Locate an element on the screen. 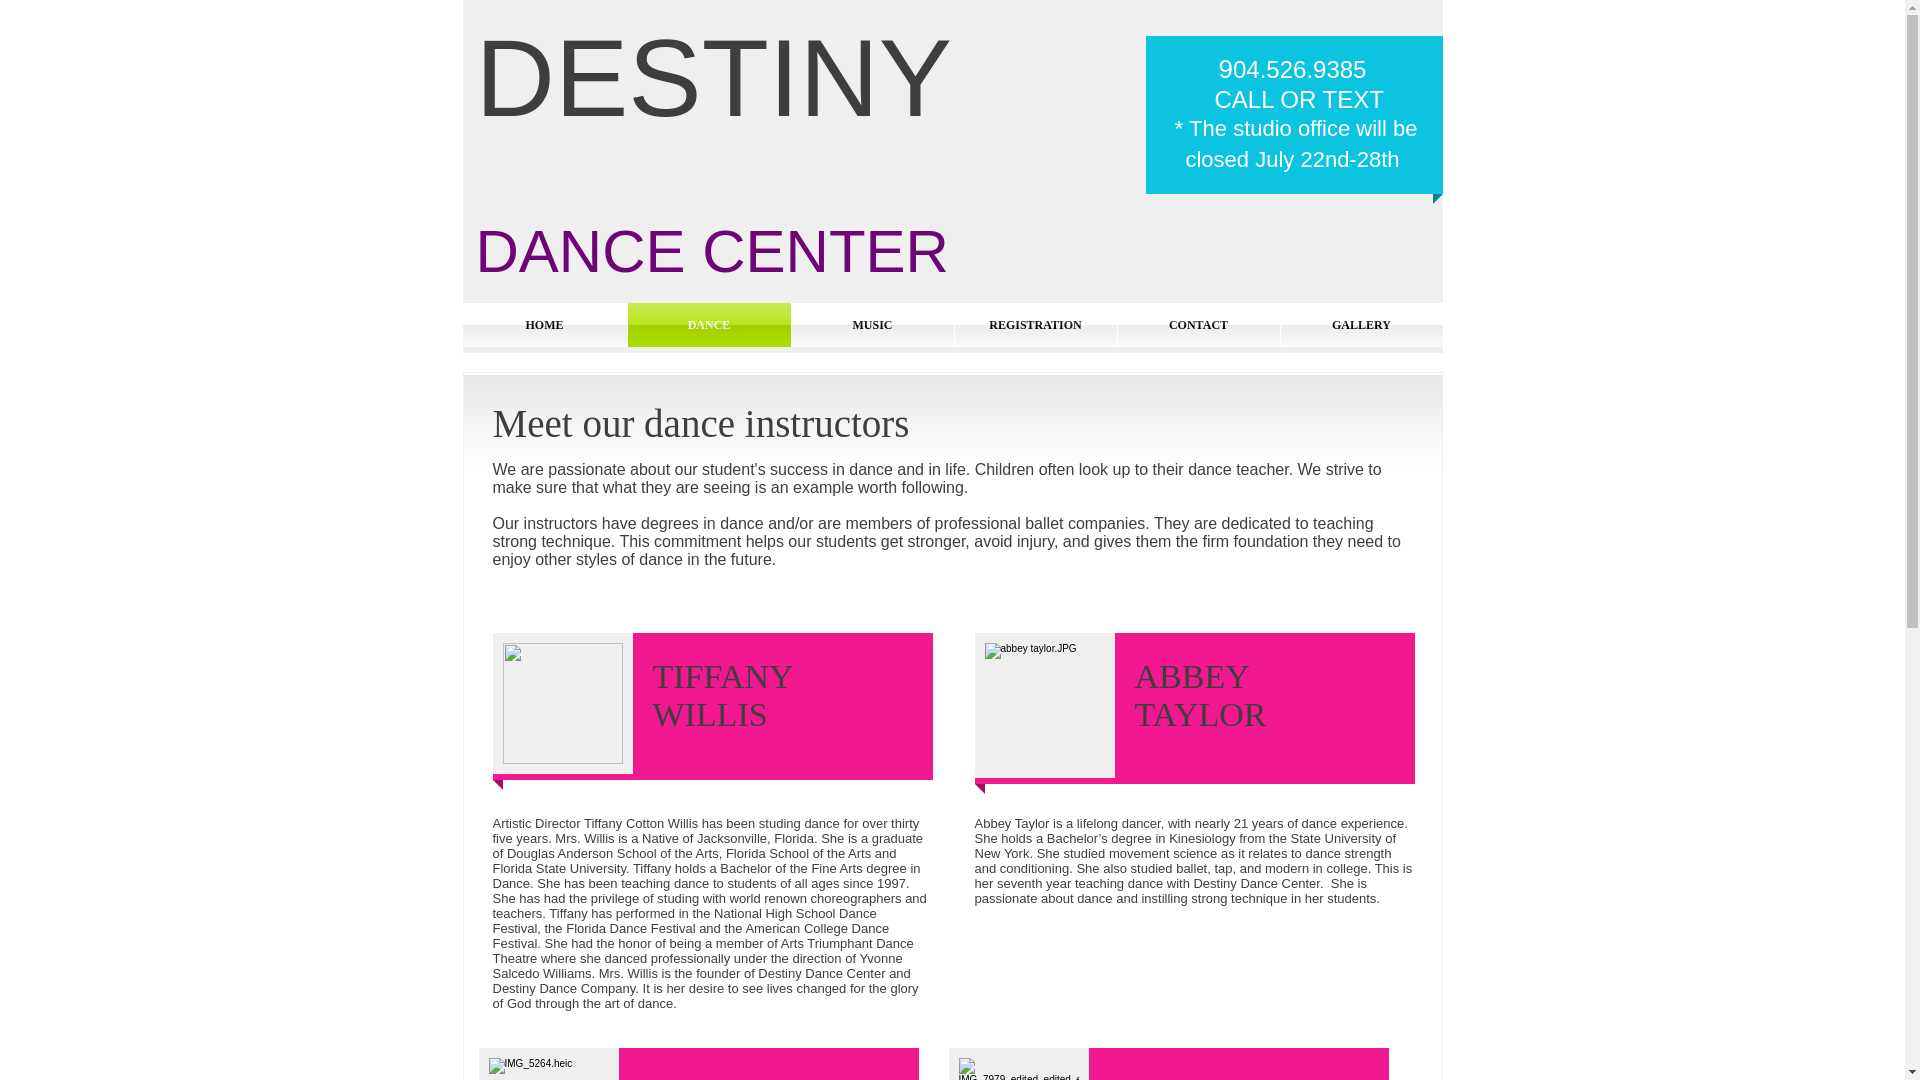 This screenshot has height=1080, width=1920. DANCE is located at coordinates (709, 324).